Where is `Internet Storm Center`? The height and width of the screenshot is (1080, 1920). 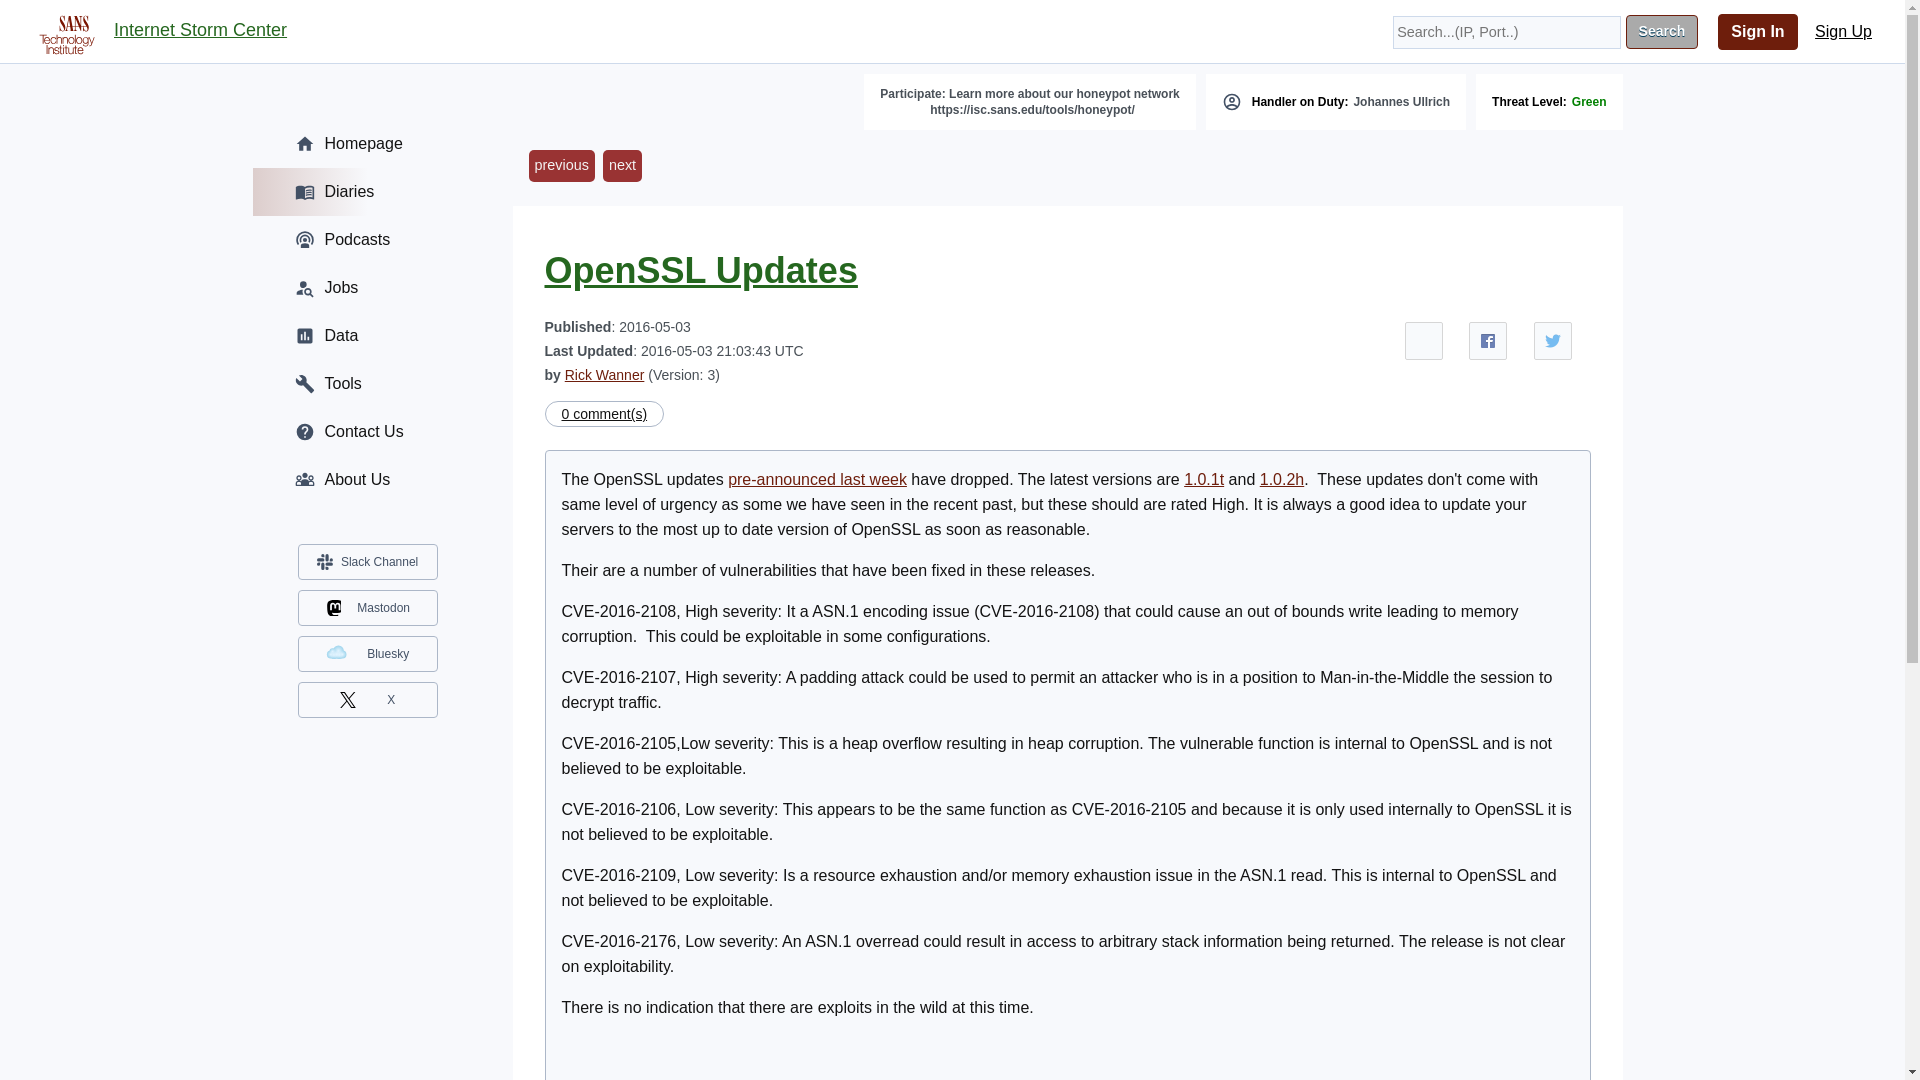 Internet Storm Center is located at coordinates (200, 31).